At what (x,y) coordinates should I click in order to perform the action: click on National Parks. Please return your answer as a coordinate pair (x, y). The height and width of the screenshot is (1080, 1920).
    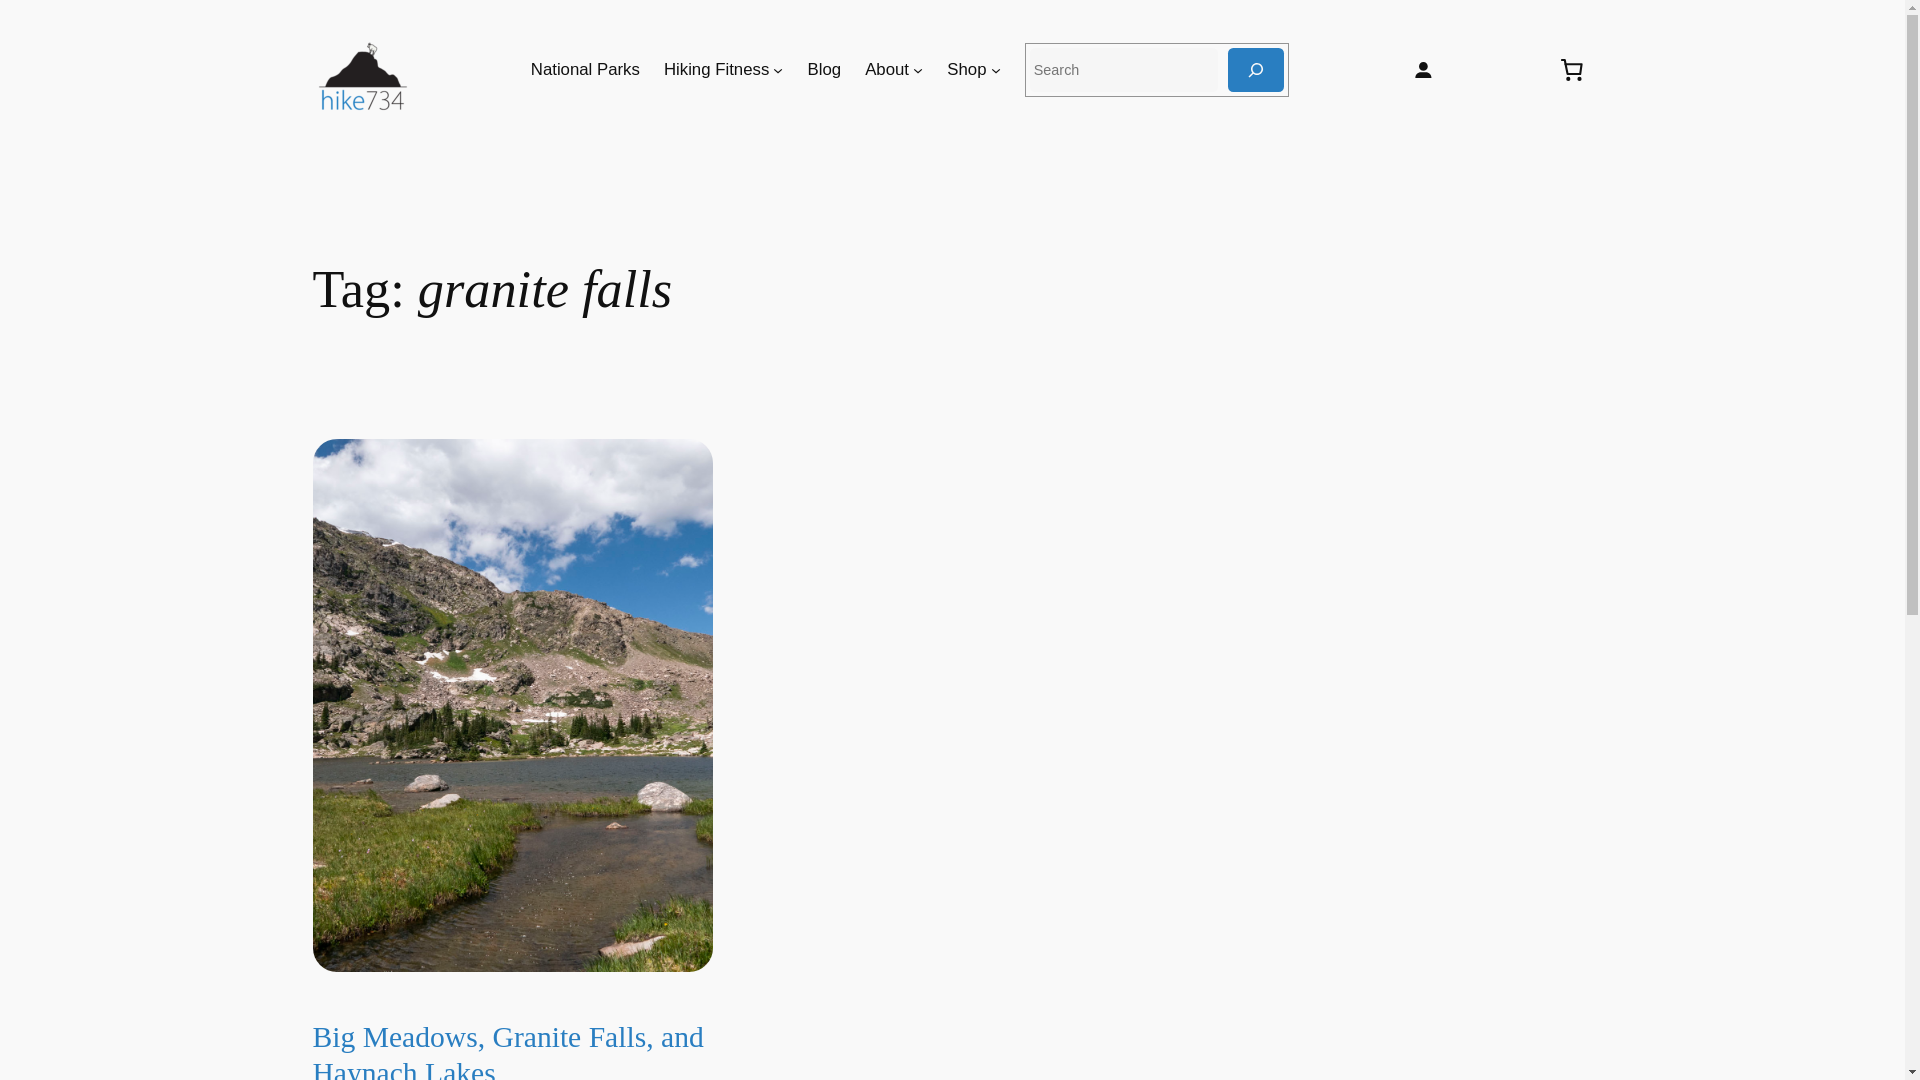
    Looking at the image, I should click on (585, 70).